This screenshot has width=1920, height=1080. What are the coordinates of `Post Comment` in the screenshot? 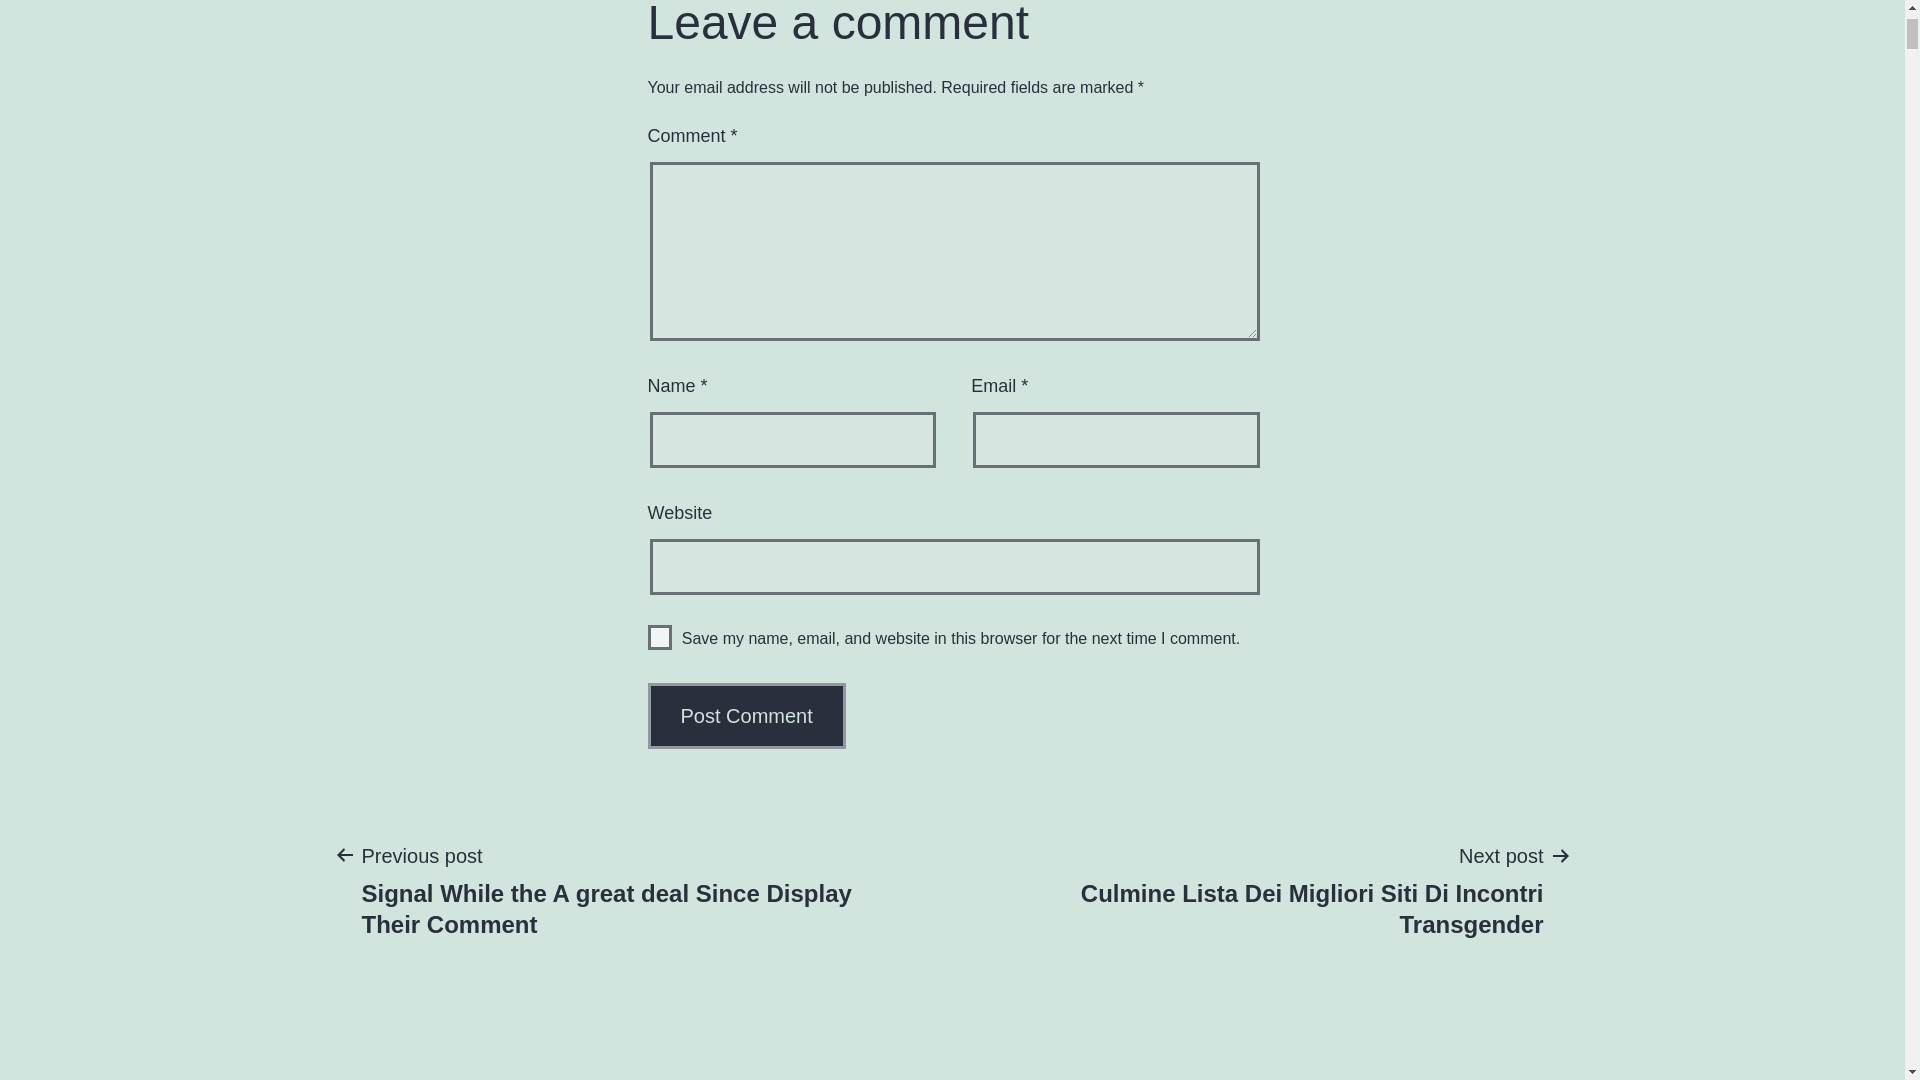 It's located at (747, 716).